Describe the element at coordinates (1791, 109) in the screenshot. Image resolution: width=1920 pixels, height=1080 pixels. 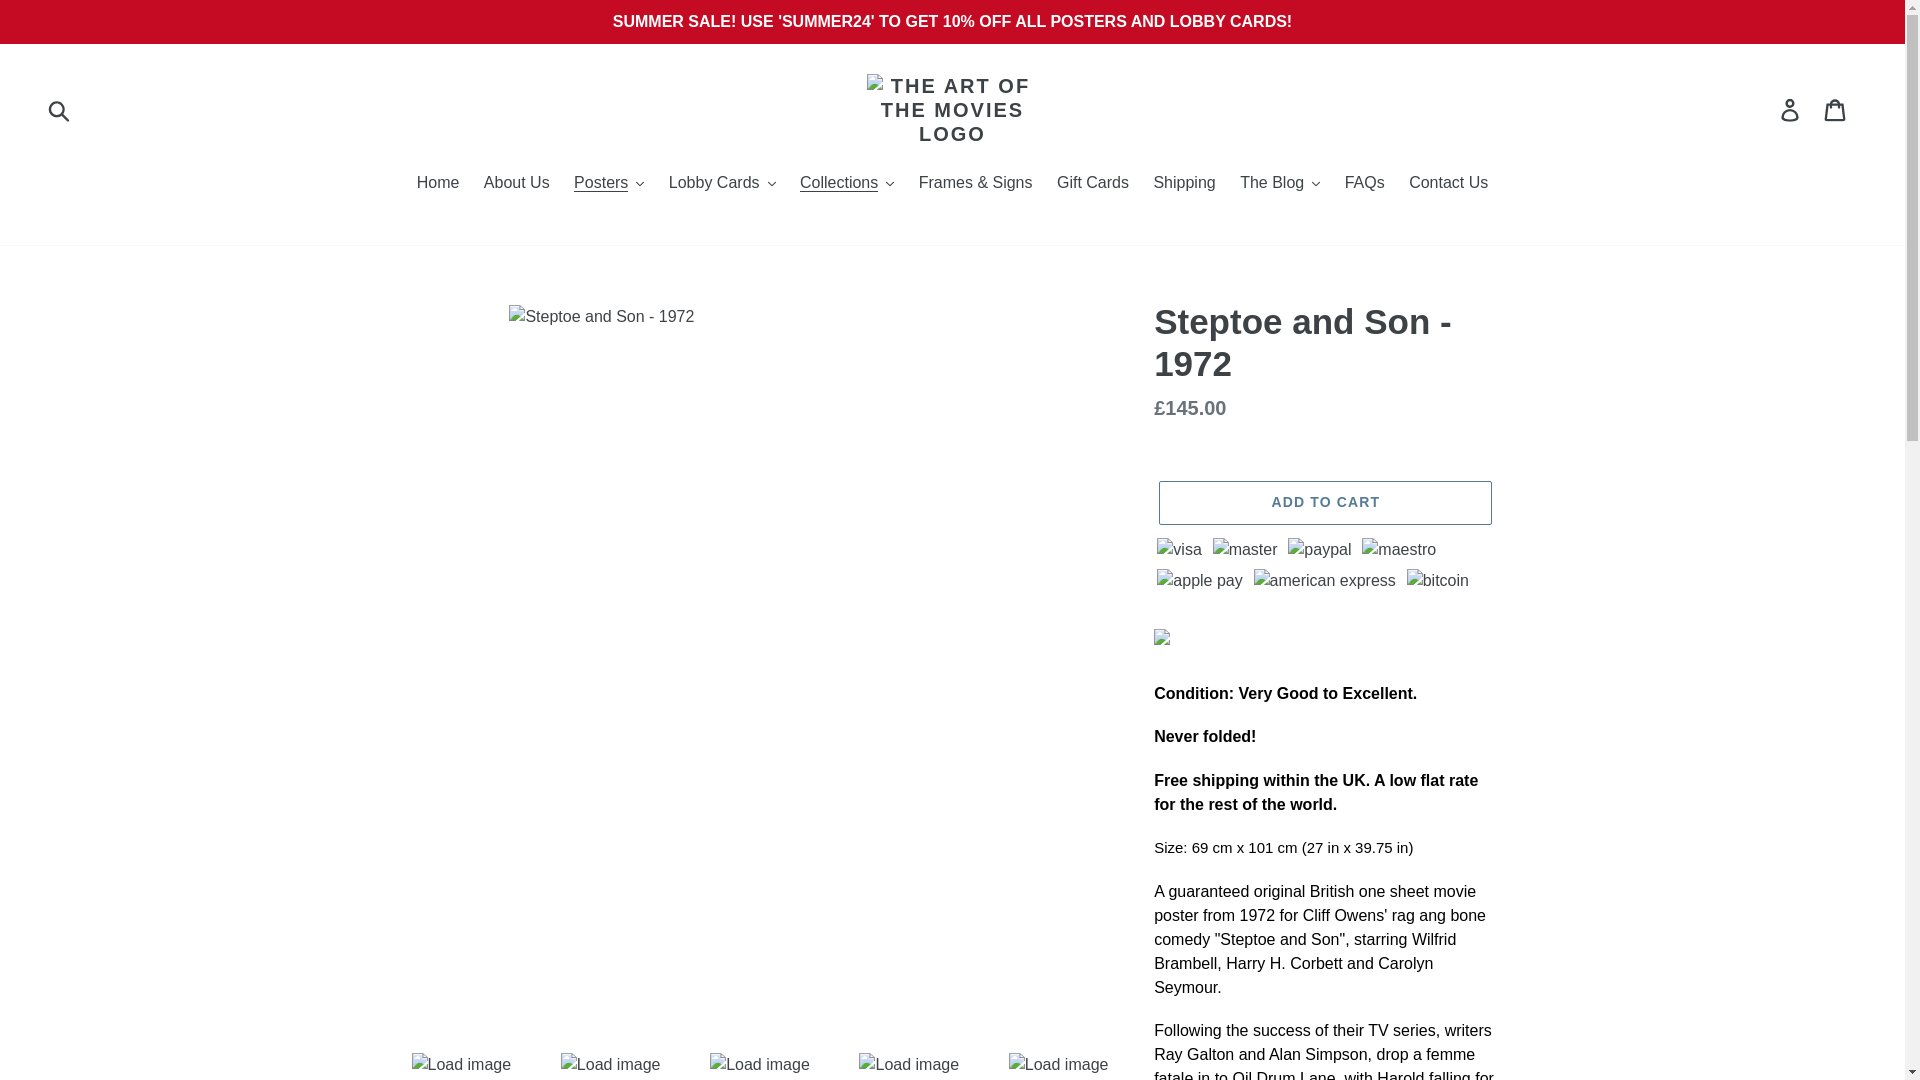
I see `Log in` at that location.